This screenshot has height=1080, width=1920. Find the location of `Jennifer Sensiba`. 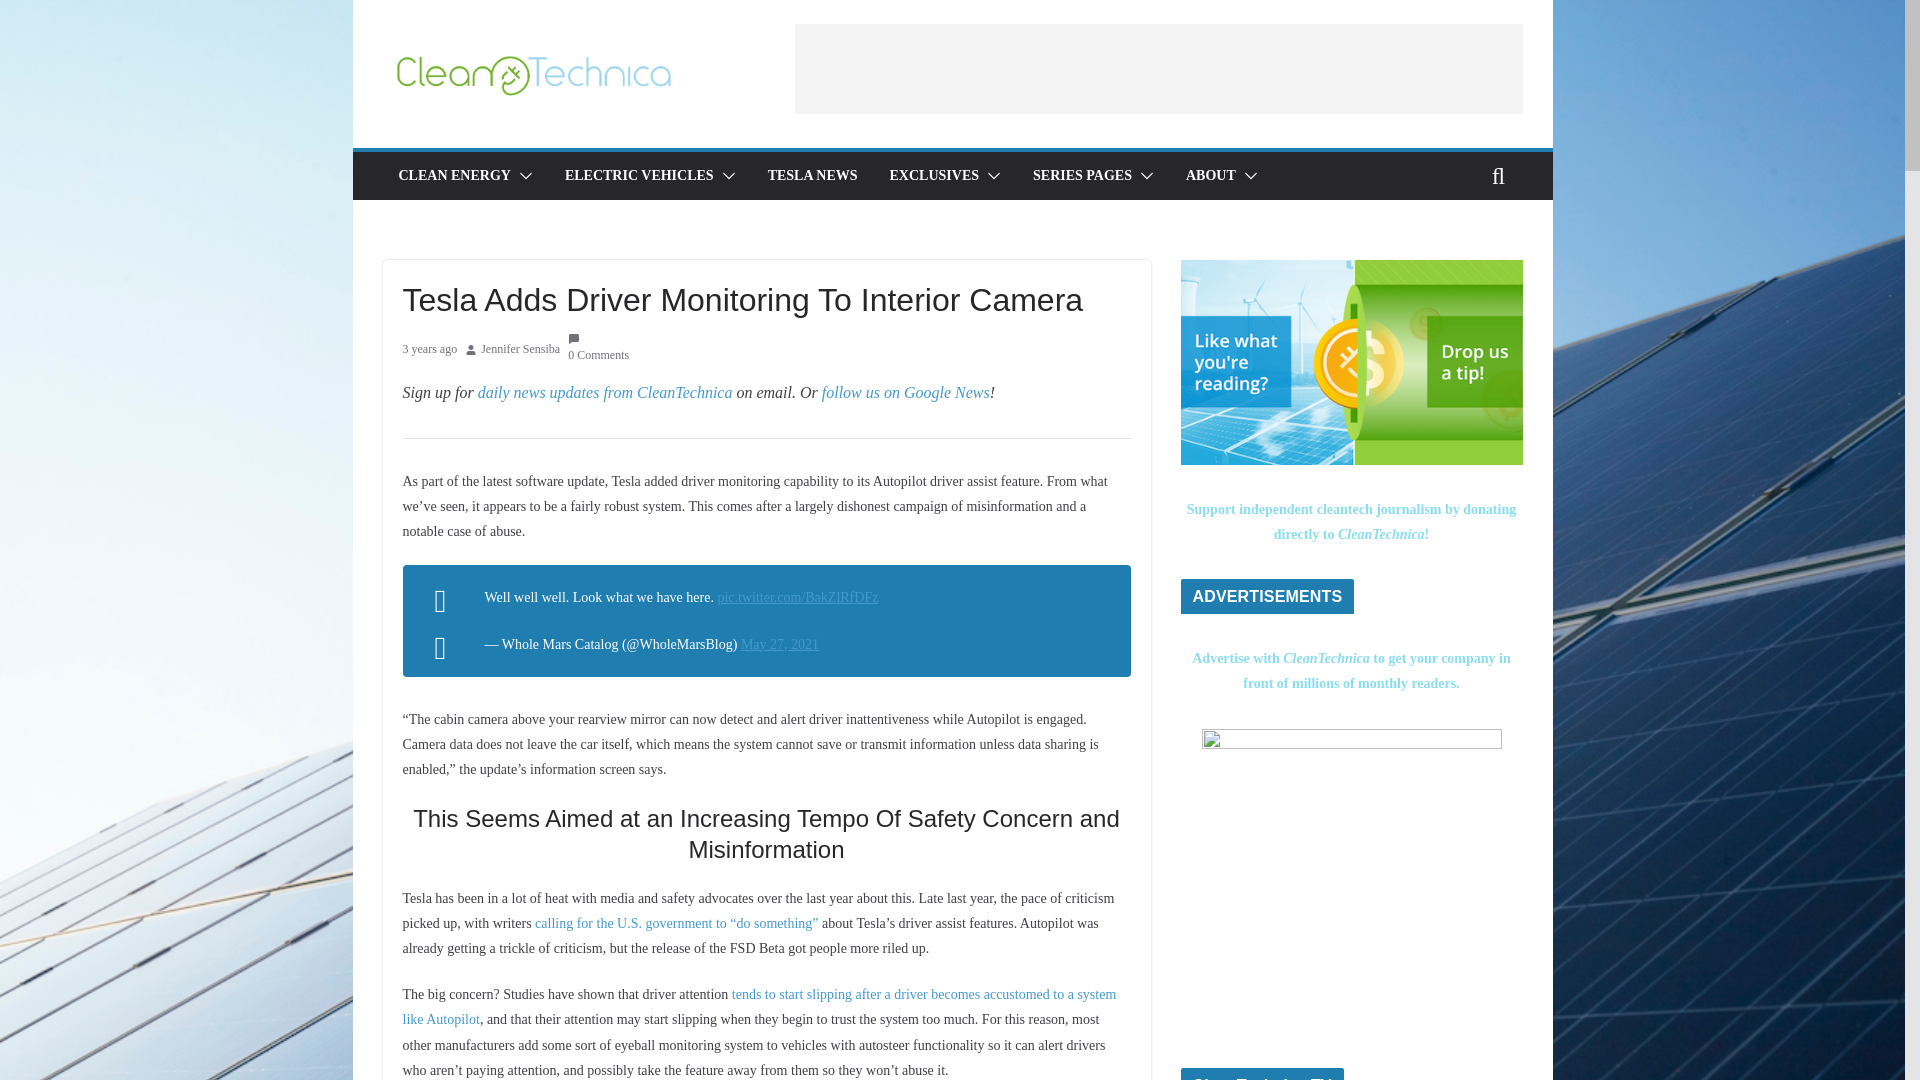

Jennifer Sensiba is located at coordinates (520, 350).